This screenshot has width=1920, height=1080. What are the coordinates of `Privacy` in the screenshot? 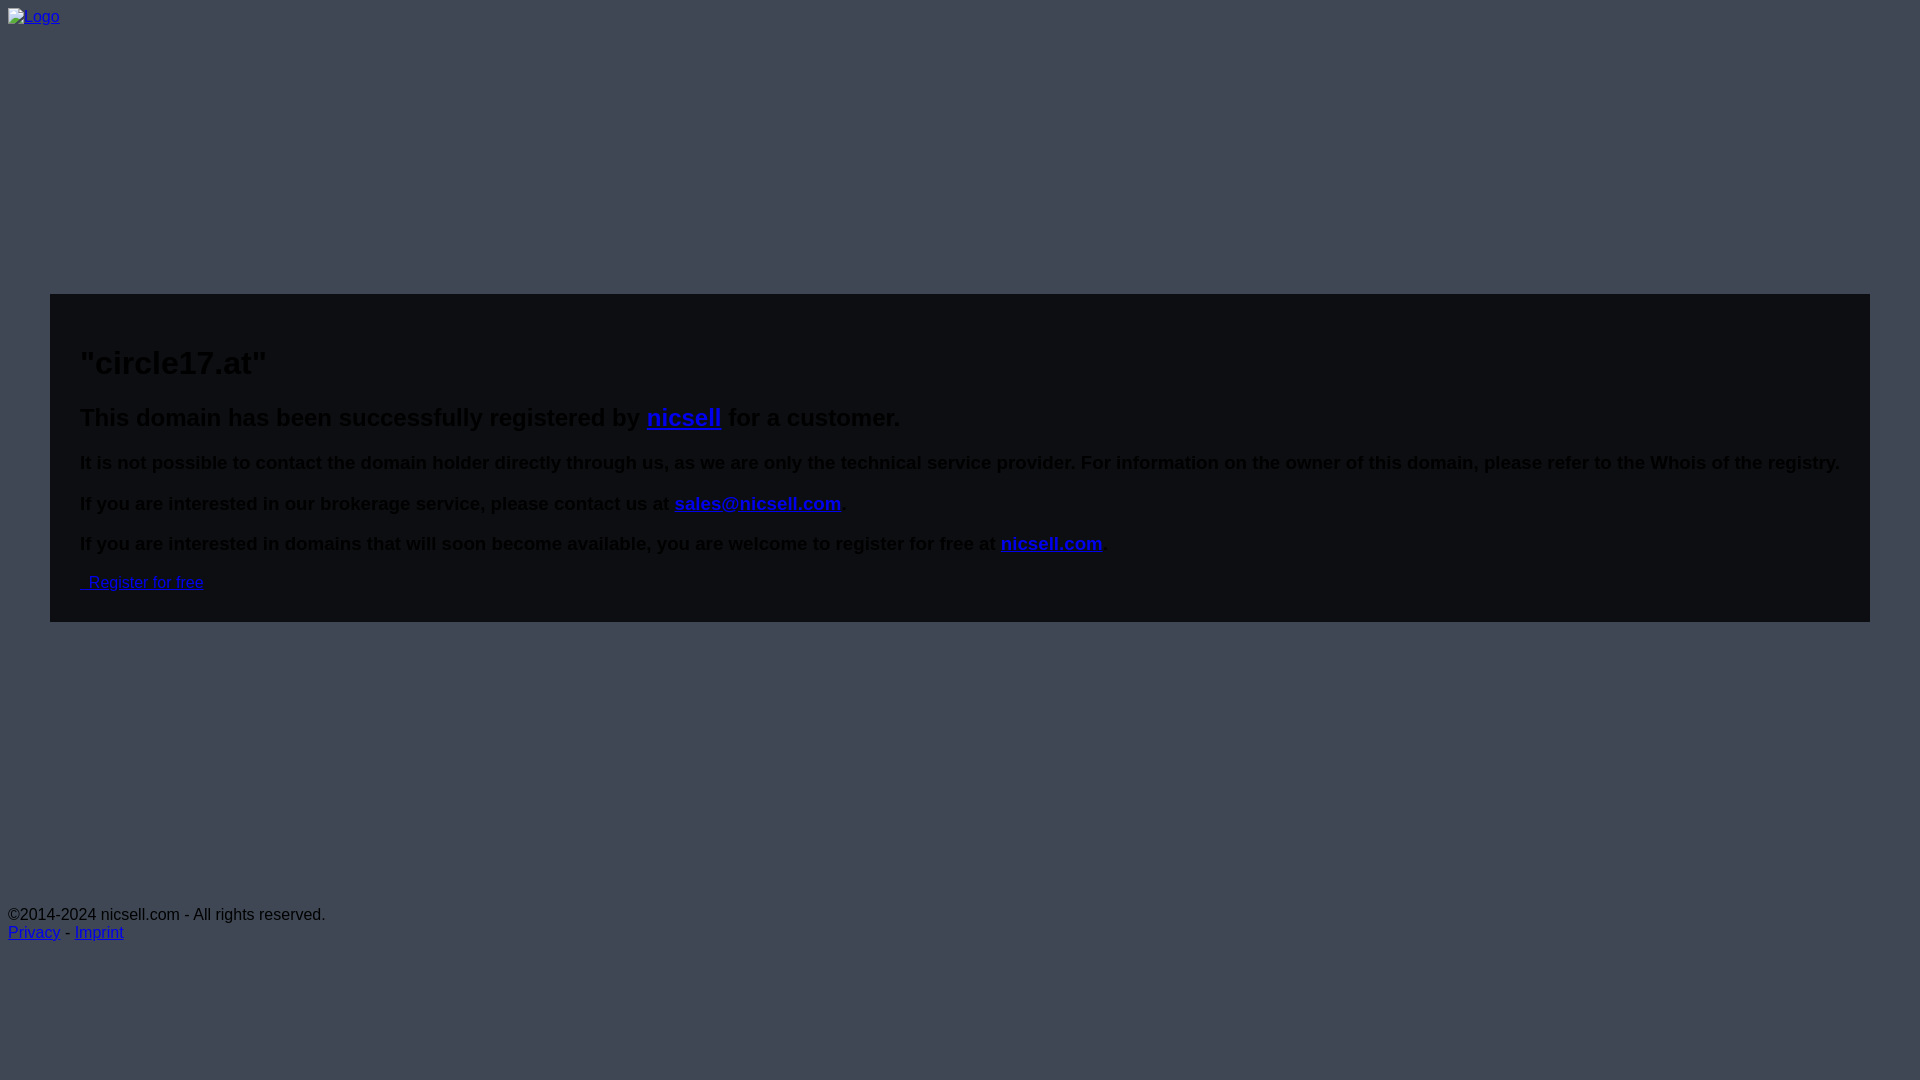 It's located at (33, 932).